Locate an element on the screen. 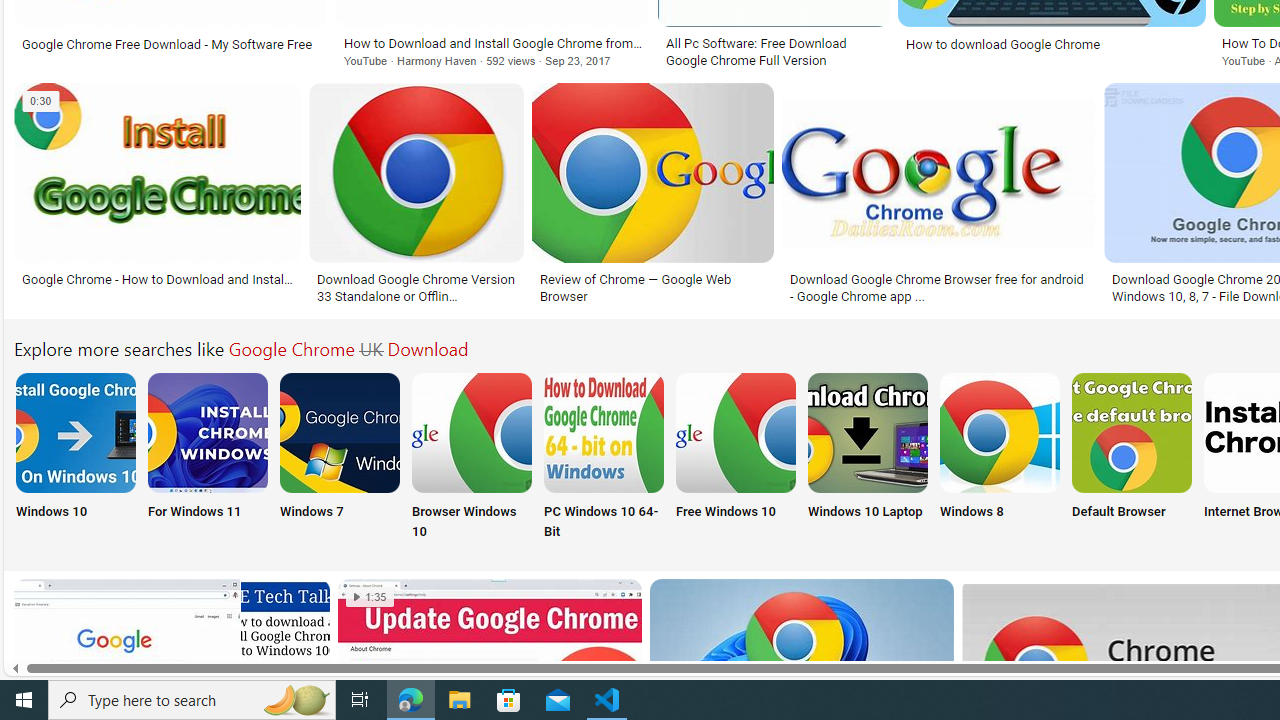 The image size is (1280, 720). Google Chrome - How to Download and Install Google Chrome is located at coordinates (157, 279).